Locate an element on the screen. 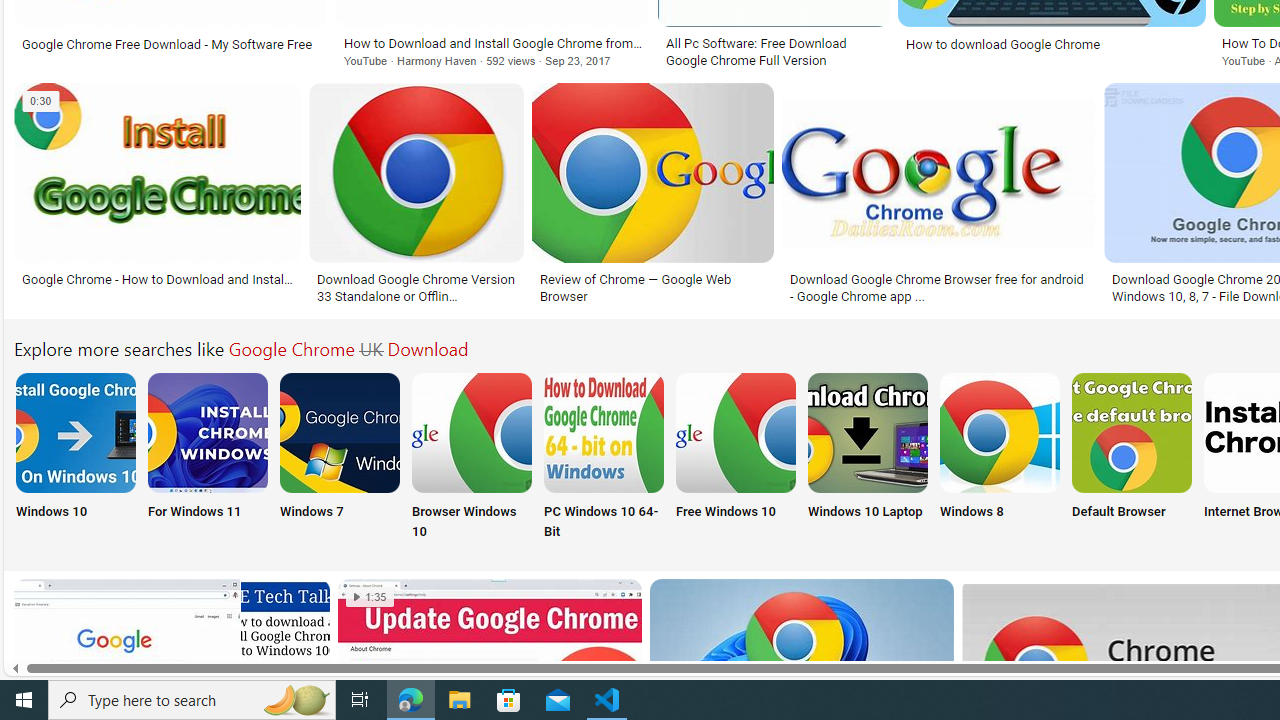 The image size is (1280, 720). Google Chrome - How to Download and Install Google Chrome is located at coordinates (157, 279).